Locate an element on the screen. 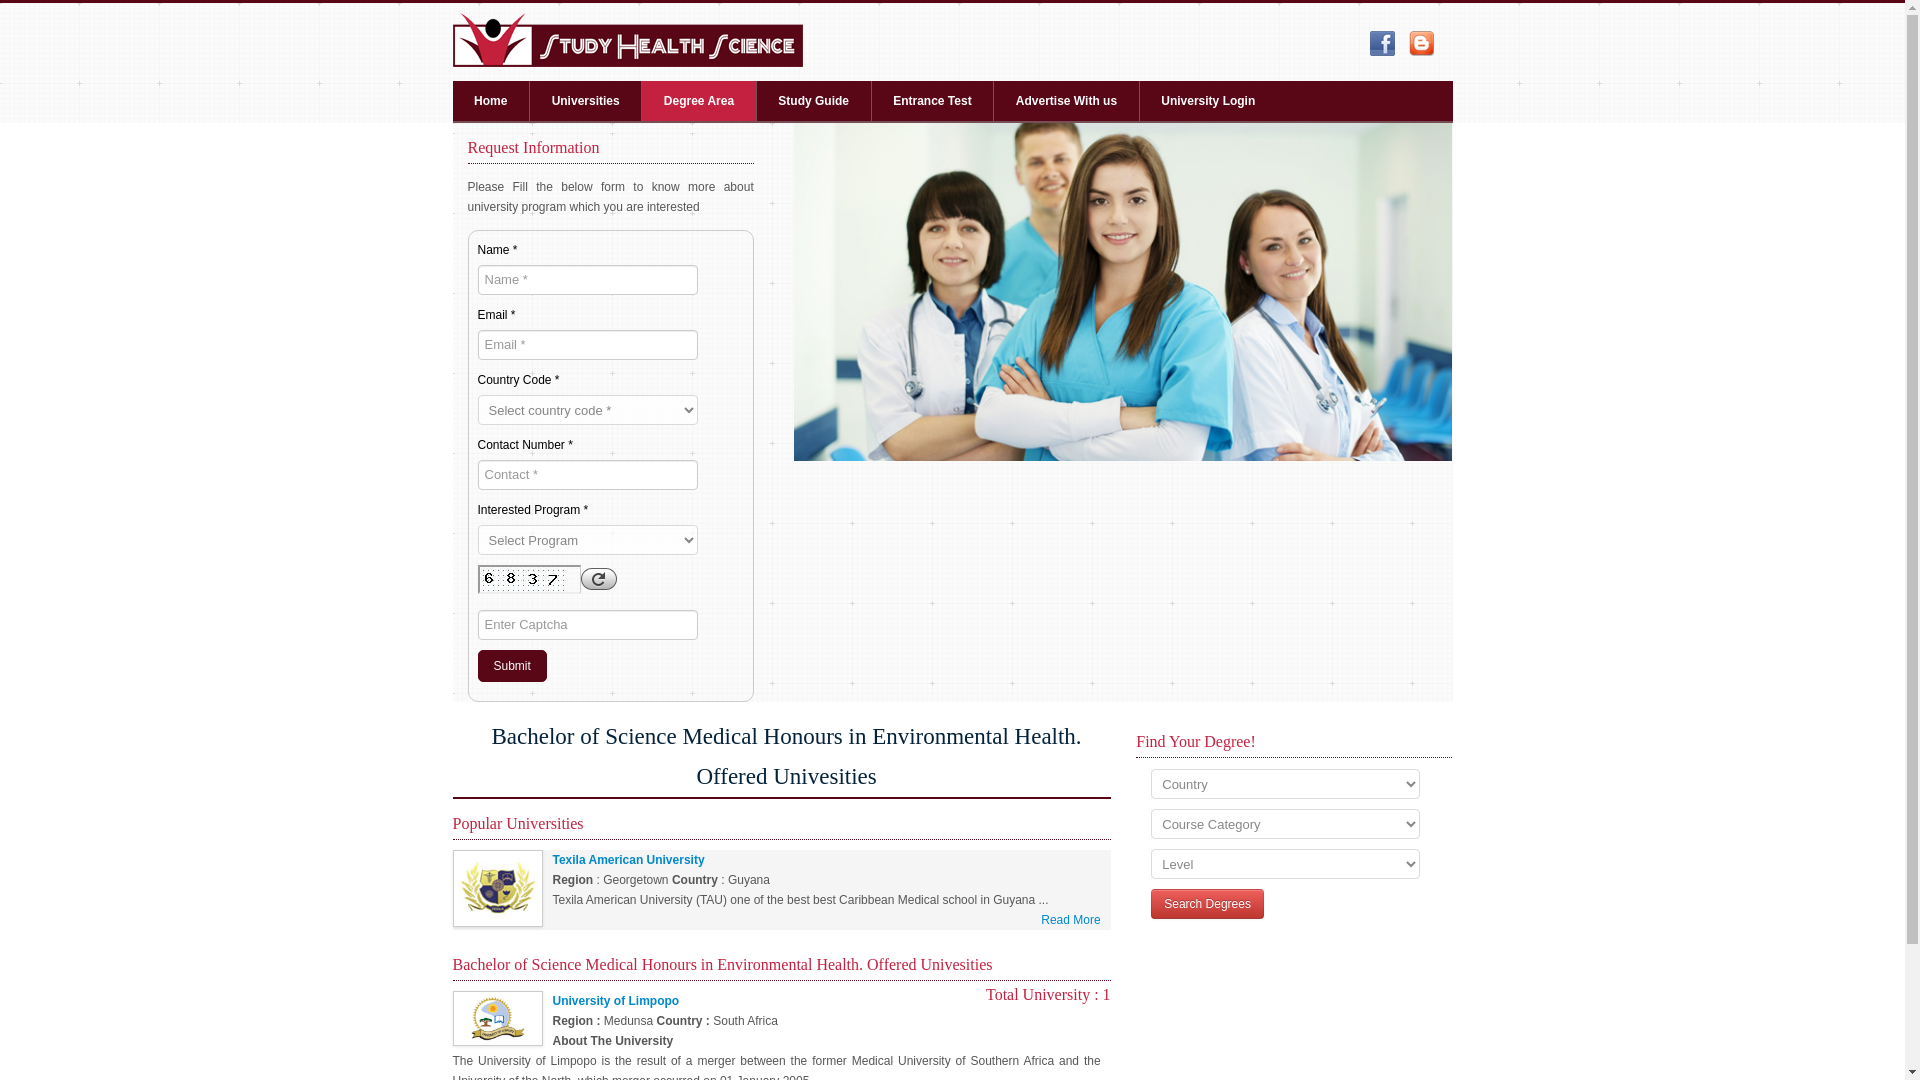 The image size is (1920, 1080). Read More is located at coordinates (1070, 920).